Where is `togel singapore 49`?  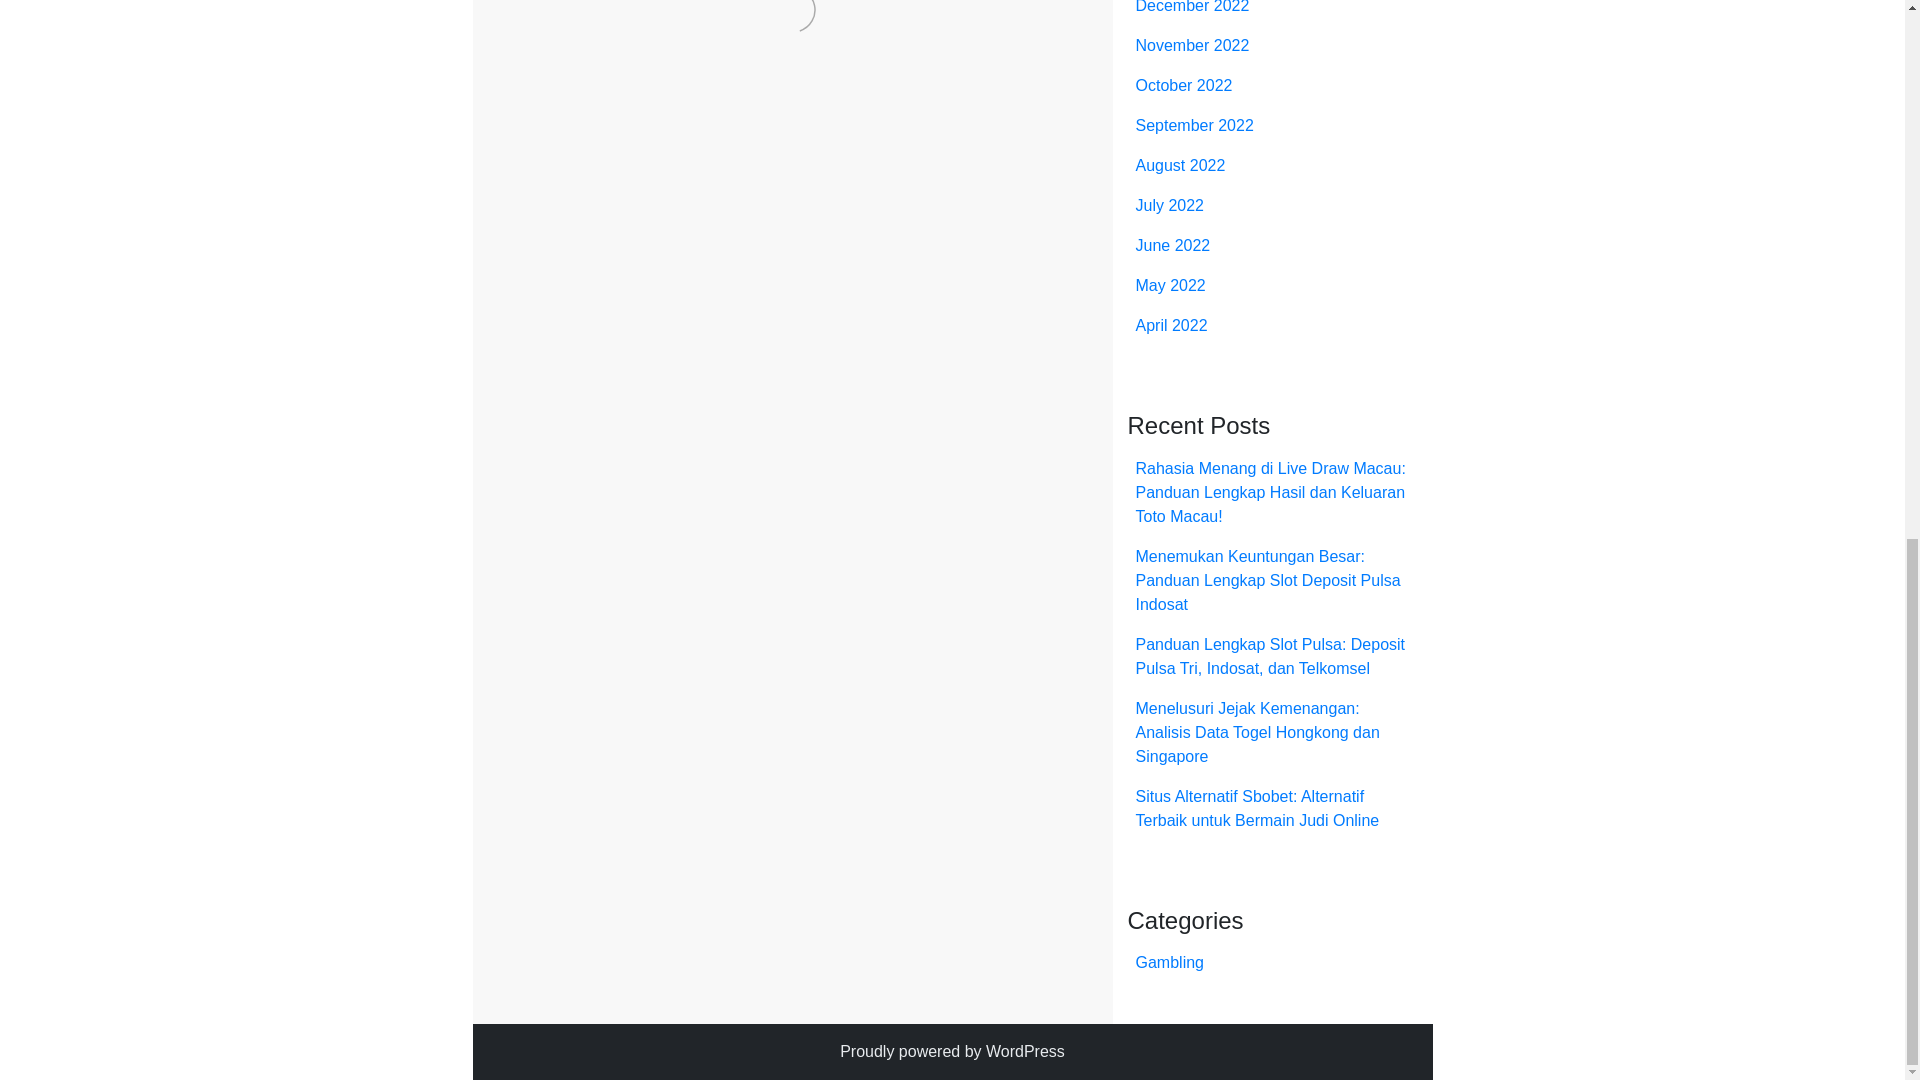
togel singapore 49 is located at coordinates (648, 542).